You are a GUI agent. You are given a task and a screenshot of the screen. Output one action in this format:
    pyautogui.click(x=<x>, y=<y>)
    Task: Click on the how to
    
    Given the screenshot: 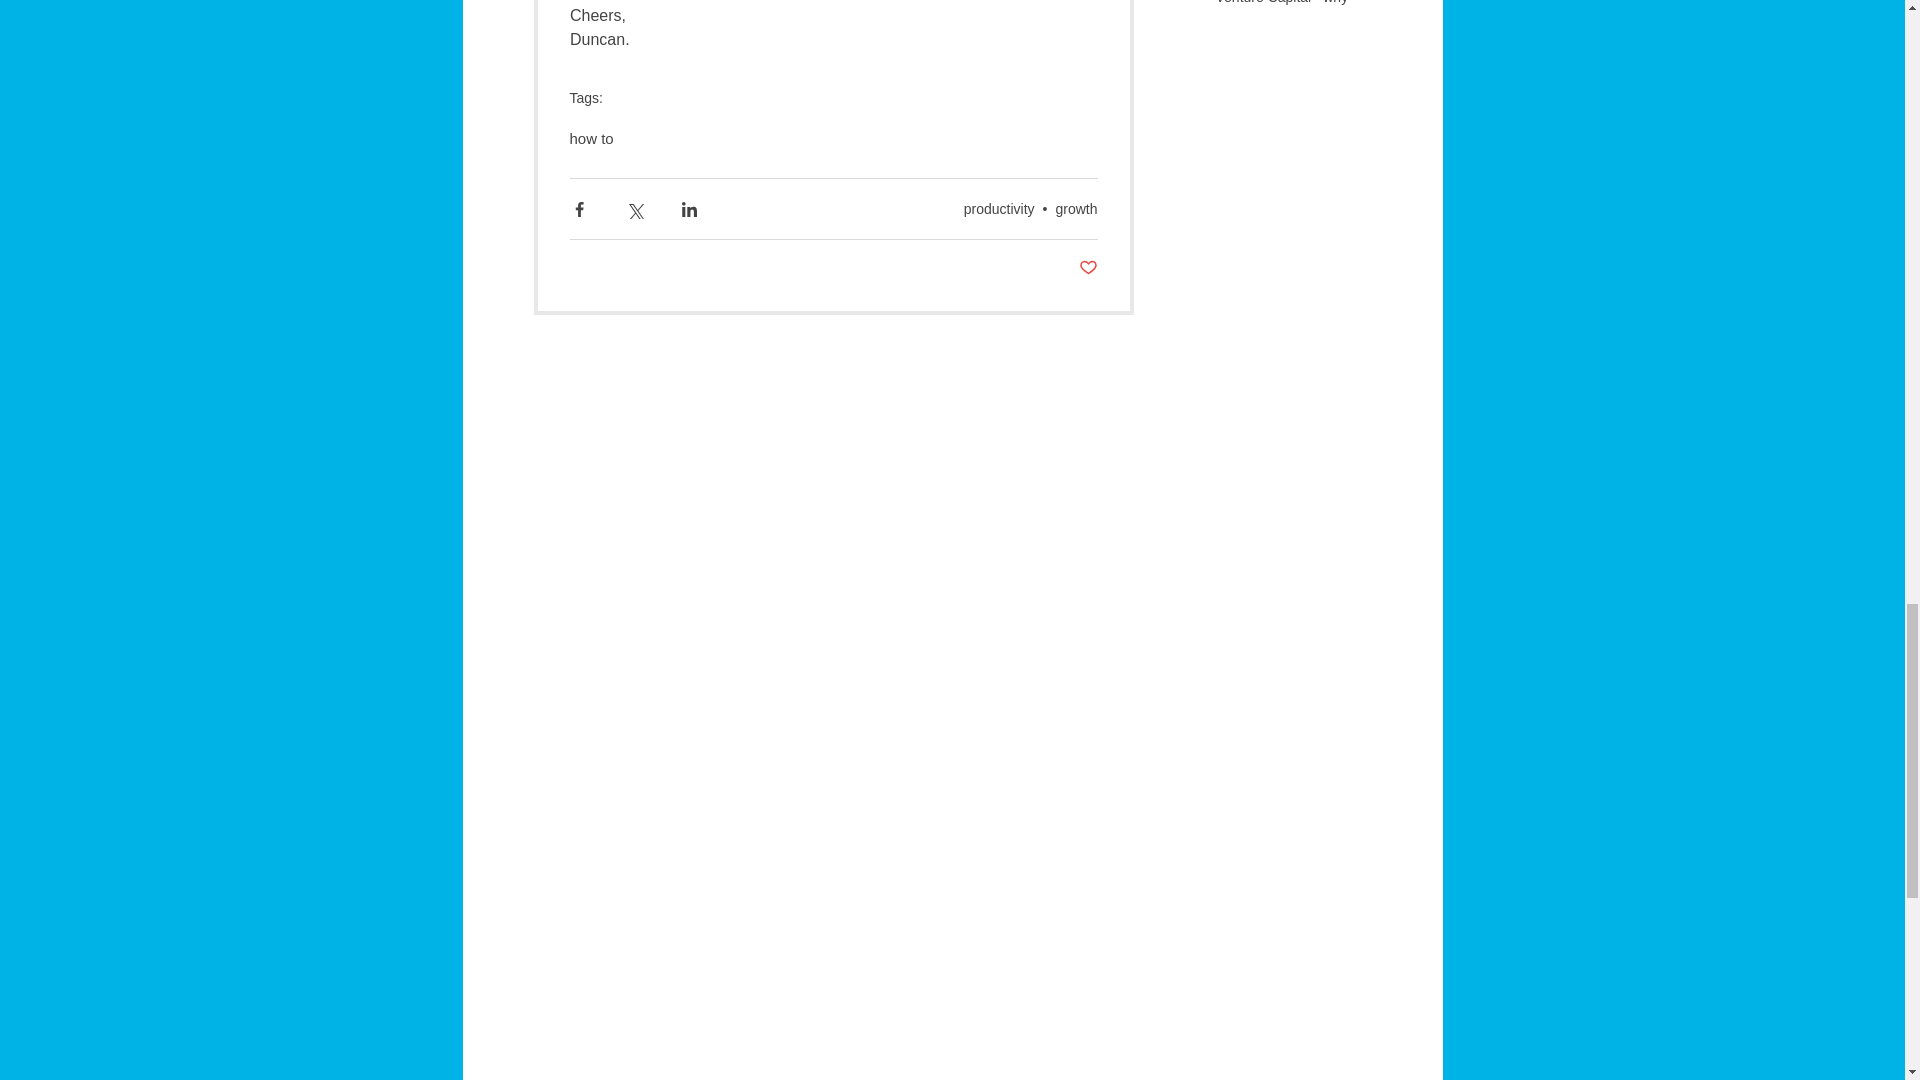 What is the action you would take?
    pyautogui.click(x=592, y=138)
    